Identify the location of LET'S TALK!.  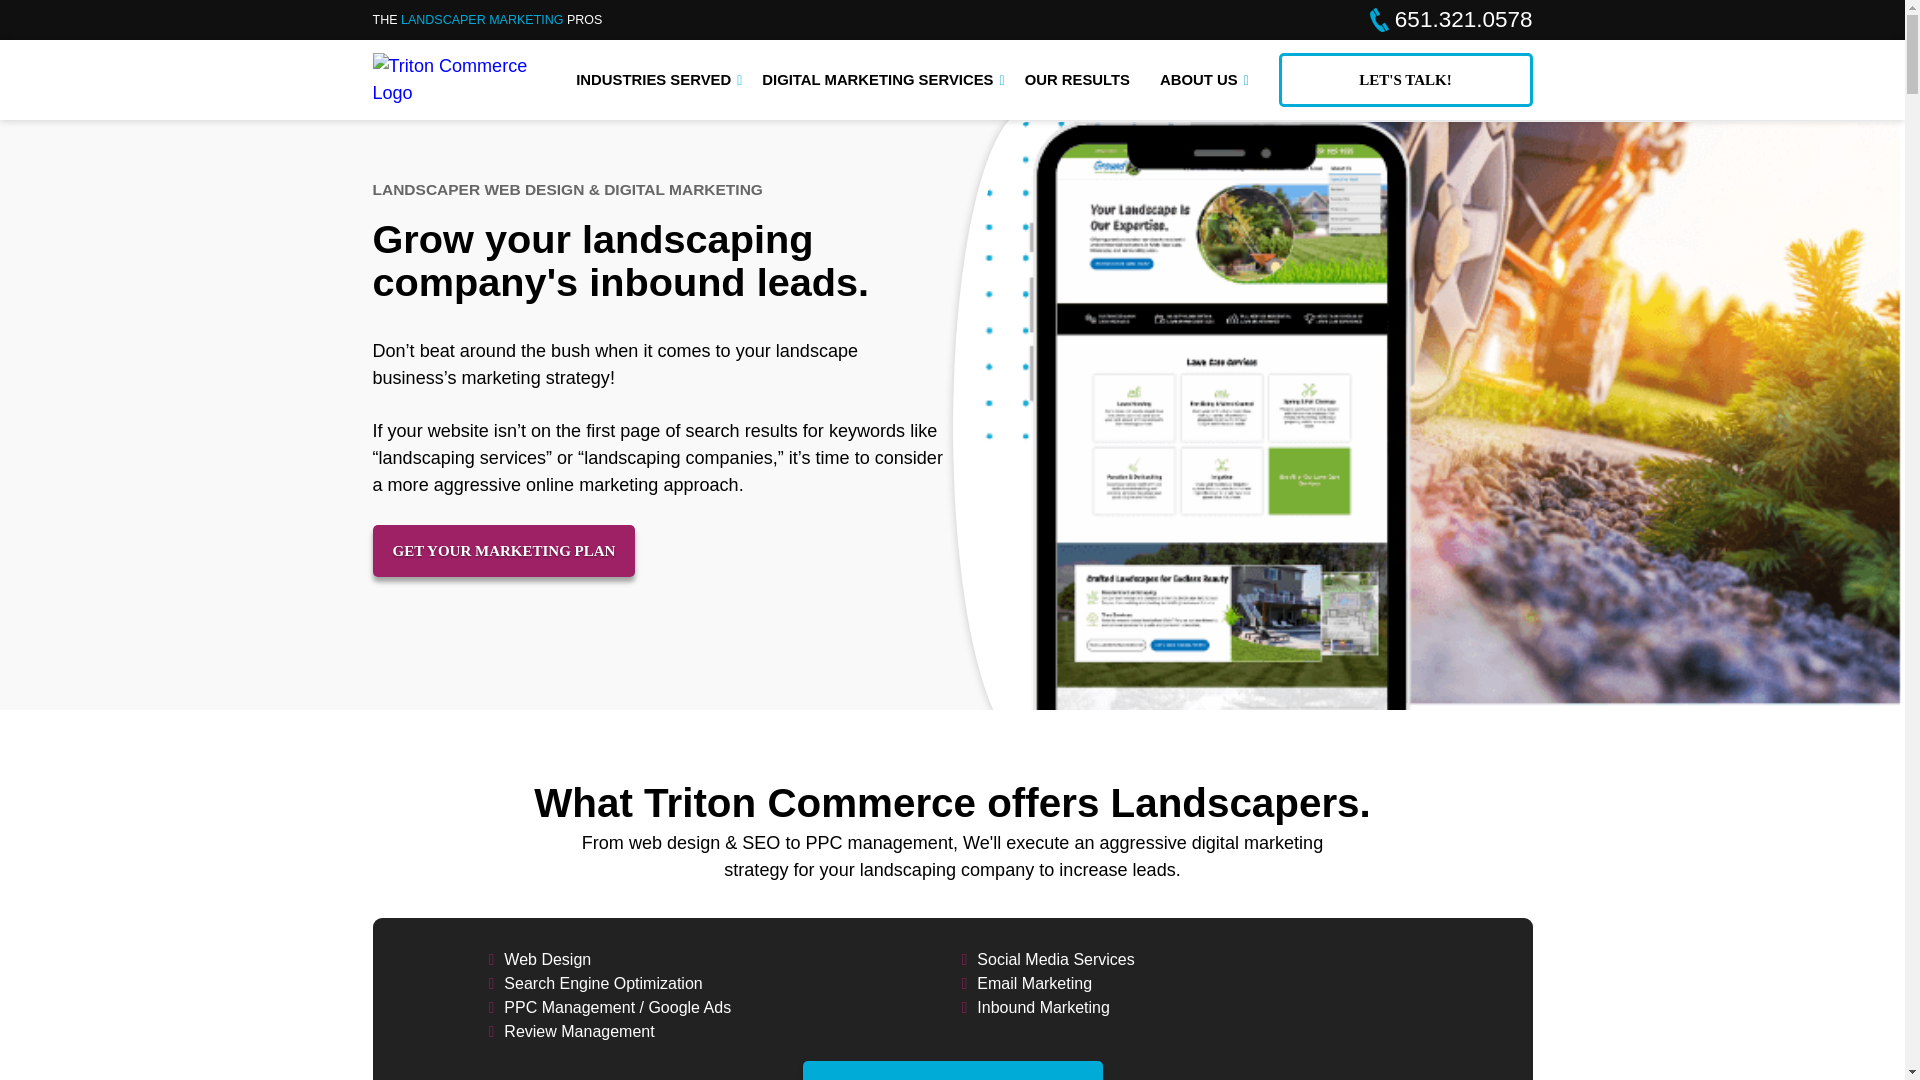
(1405, 79).